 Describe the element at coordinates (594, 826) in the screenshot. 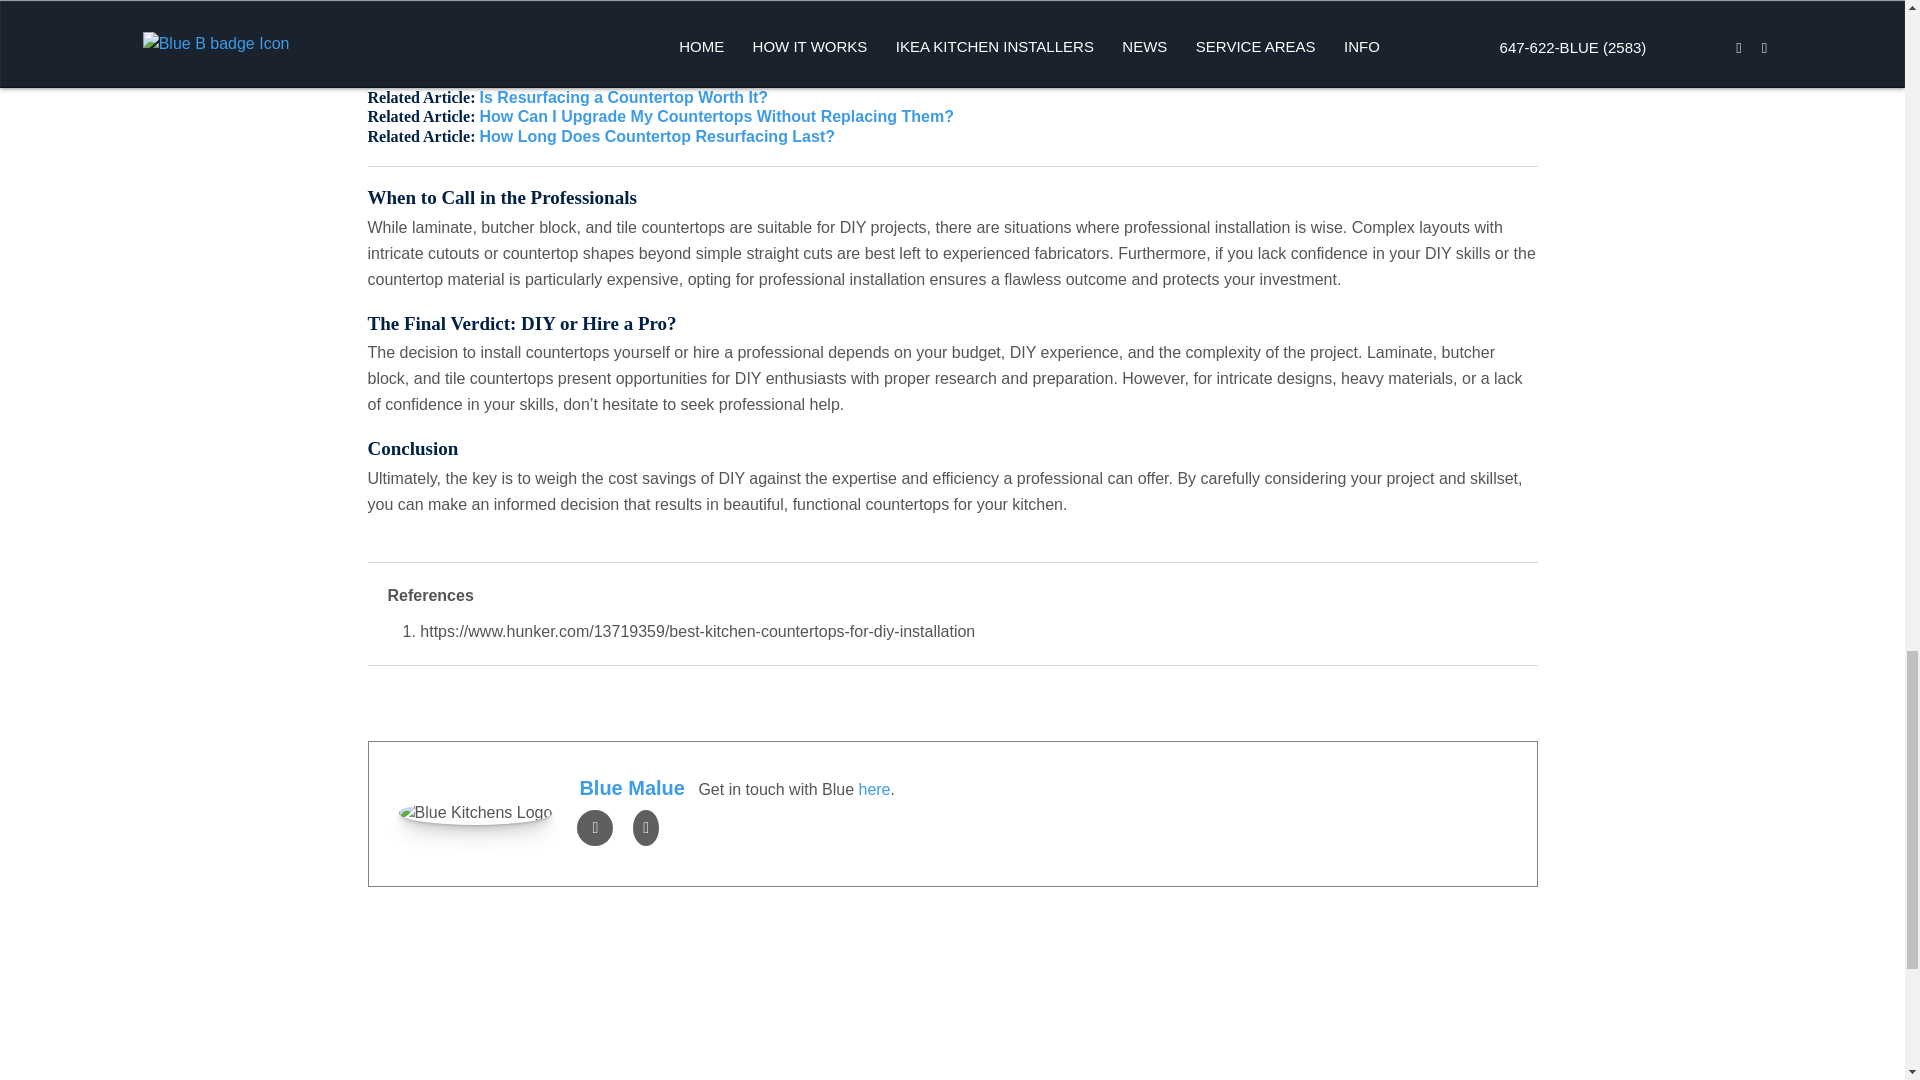

I see `facebook` at that location.